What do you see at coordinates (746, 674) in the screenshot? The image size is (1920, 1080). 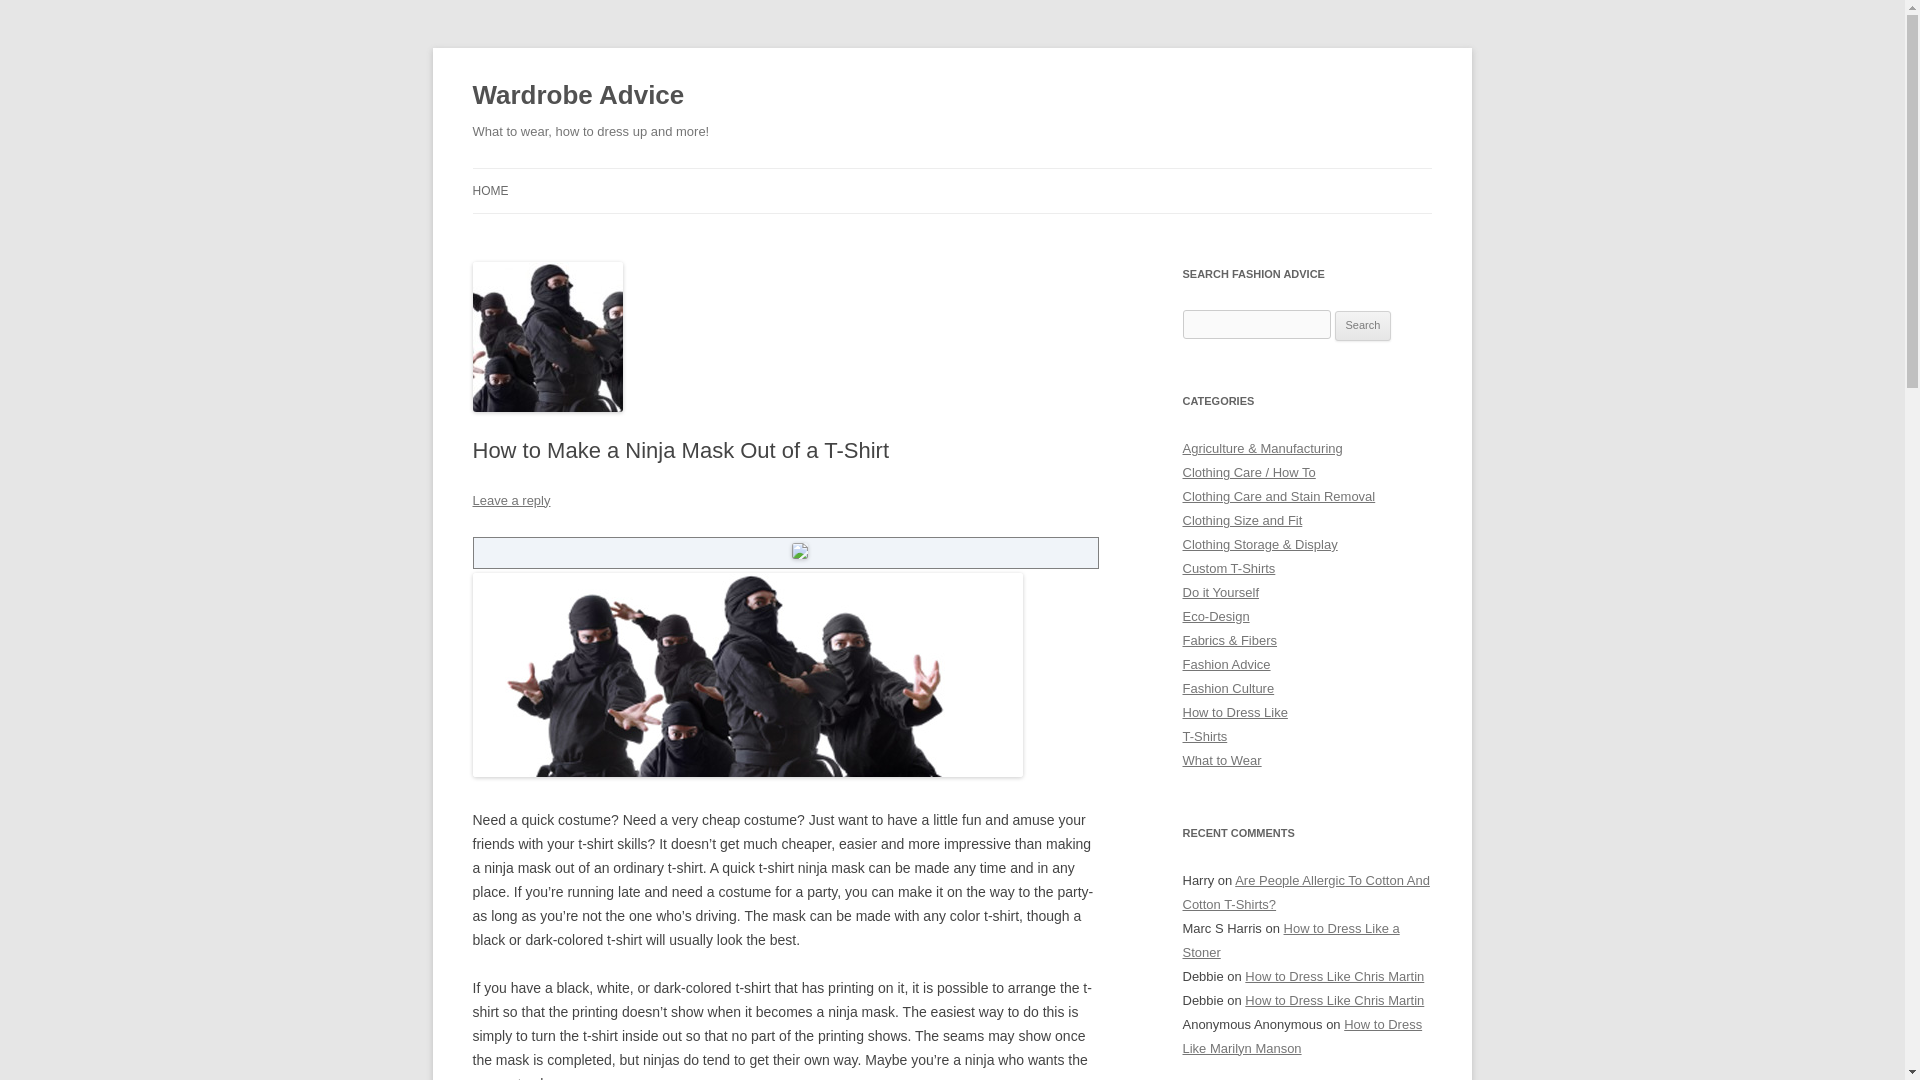 I see `Ninja mask` at bounding box center [746, 674].